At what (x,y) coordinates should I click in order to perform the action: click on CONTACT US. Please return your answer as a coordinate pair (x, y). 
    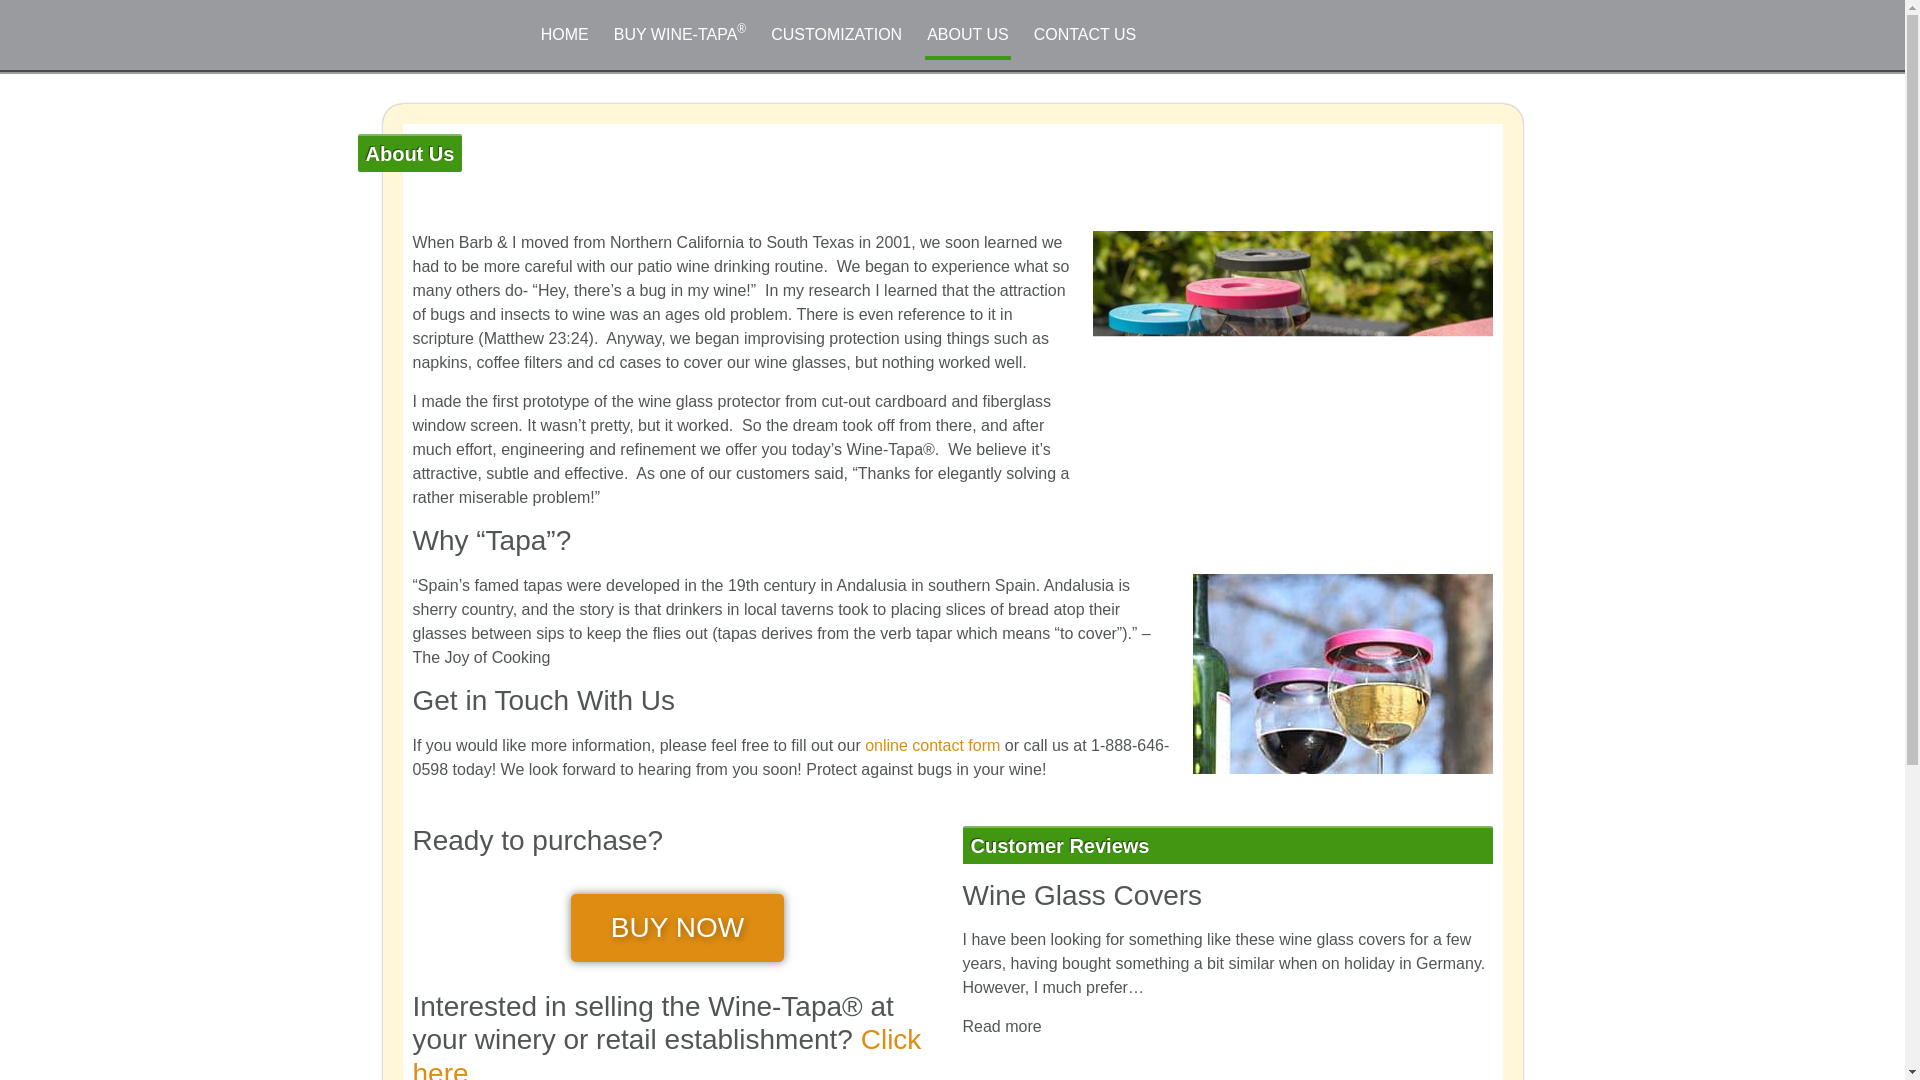
    Looking at the image, I should click on (1085, 34).